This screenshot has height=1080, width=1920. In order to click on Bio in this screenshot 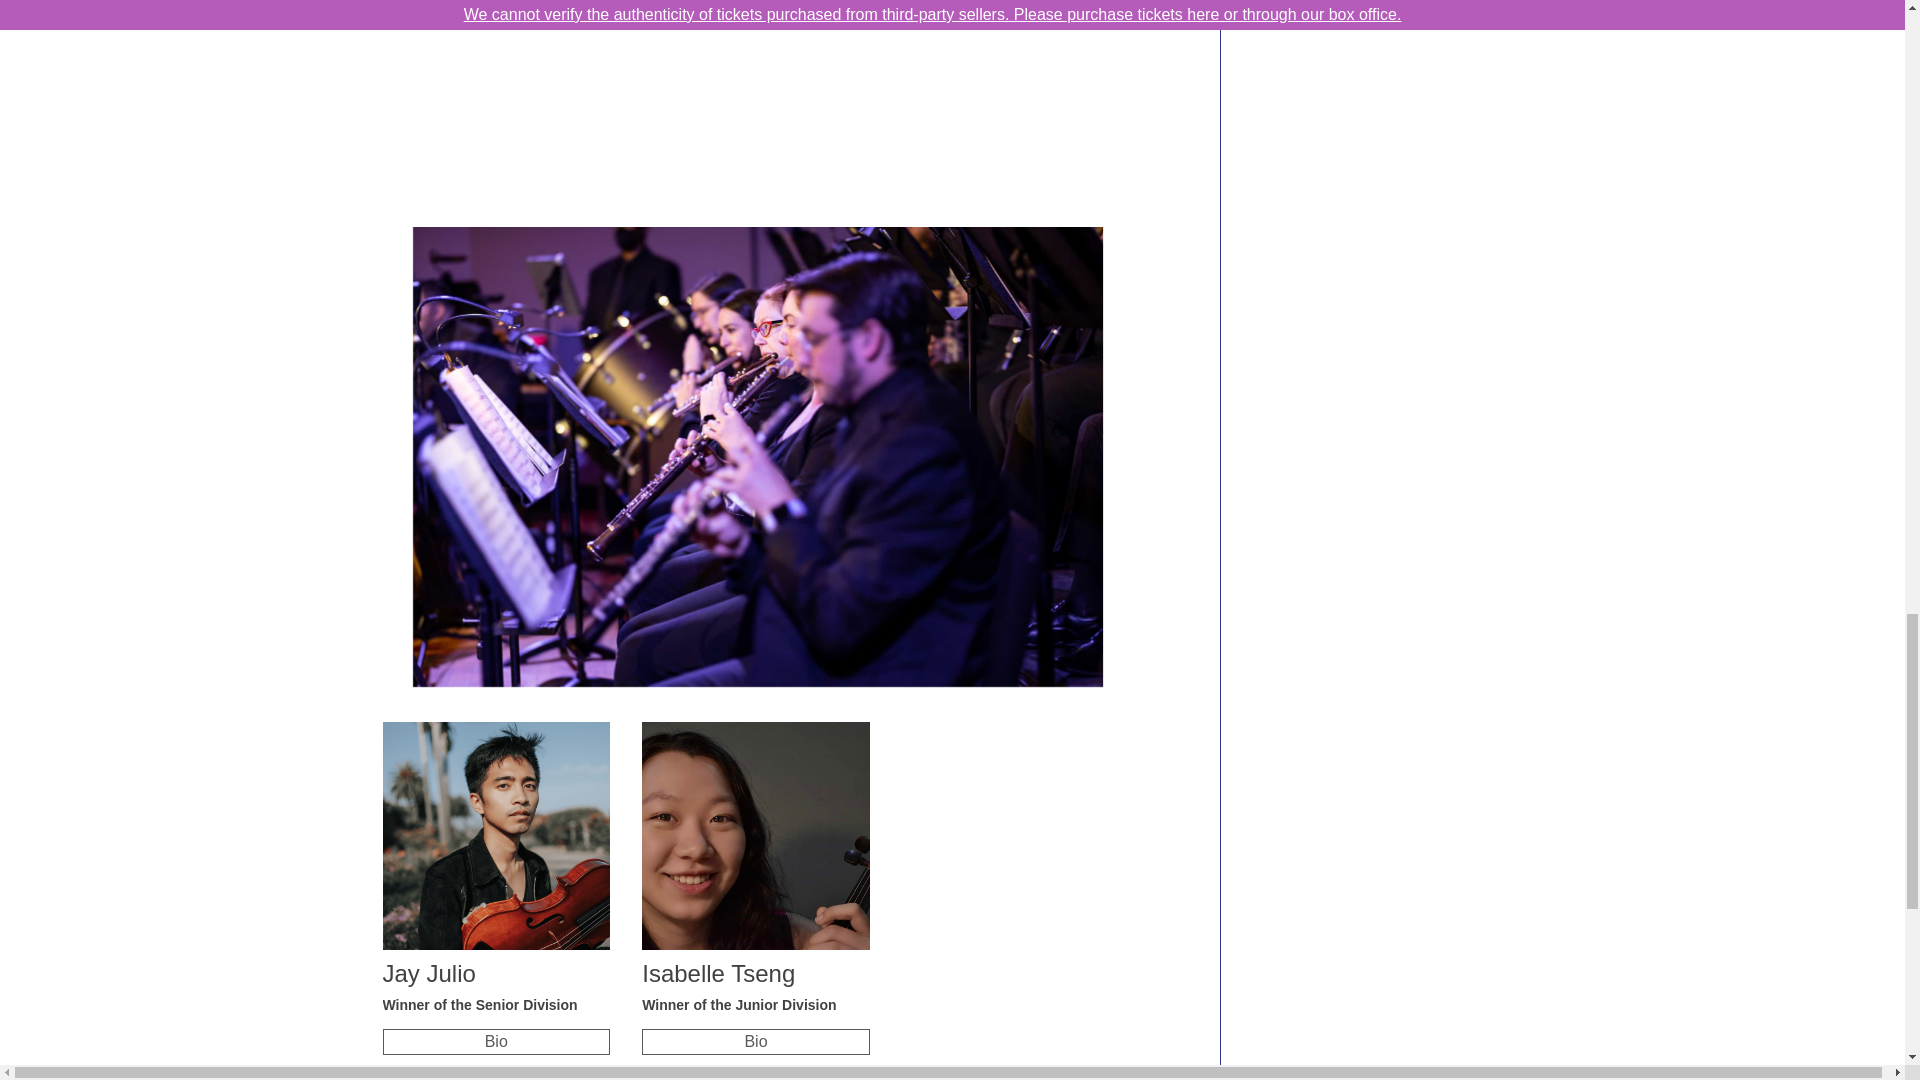, I will do `click(495, 1042)`.